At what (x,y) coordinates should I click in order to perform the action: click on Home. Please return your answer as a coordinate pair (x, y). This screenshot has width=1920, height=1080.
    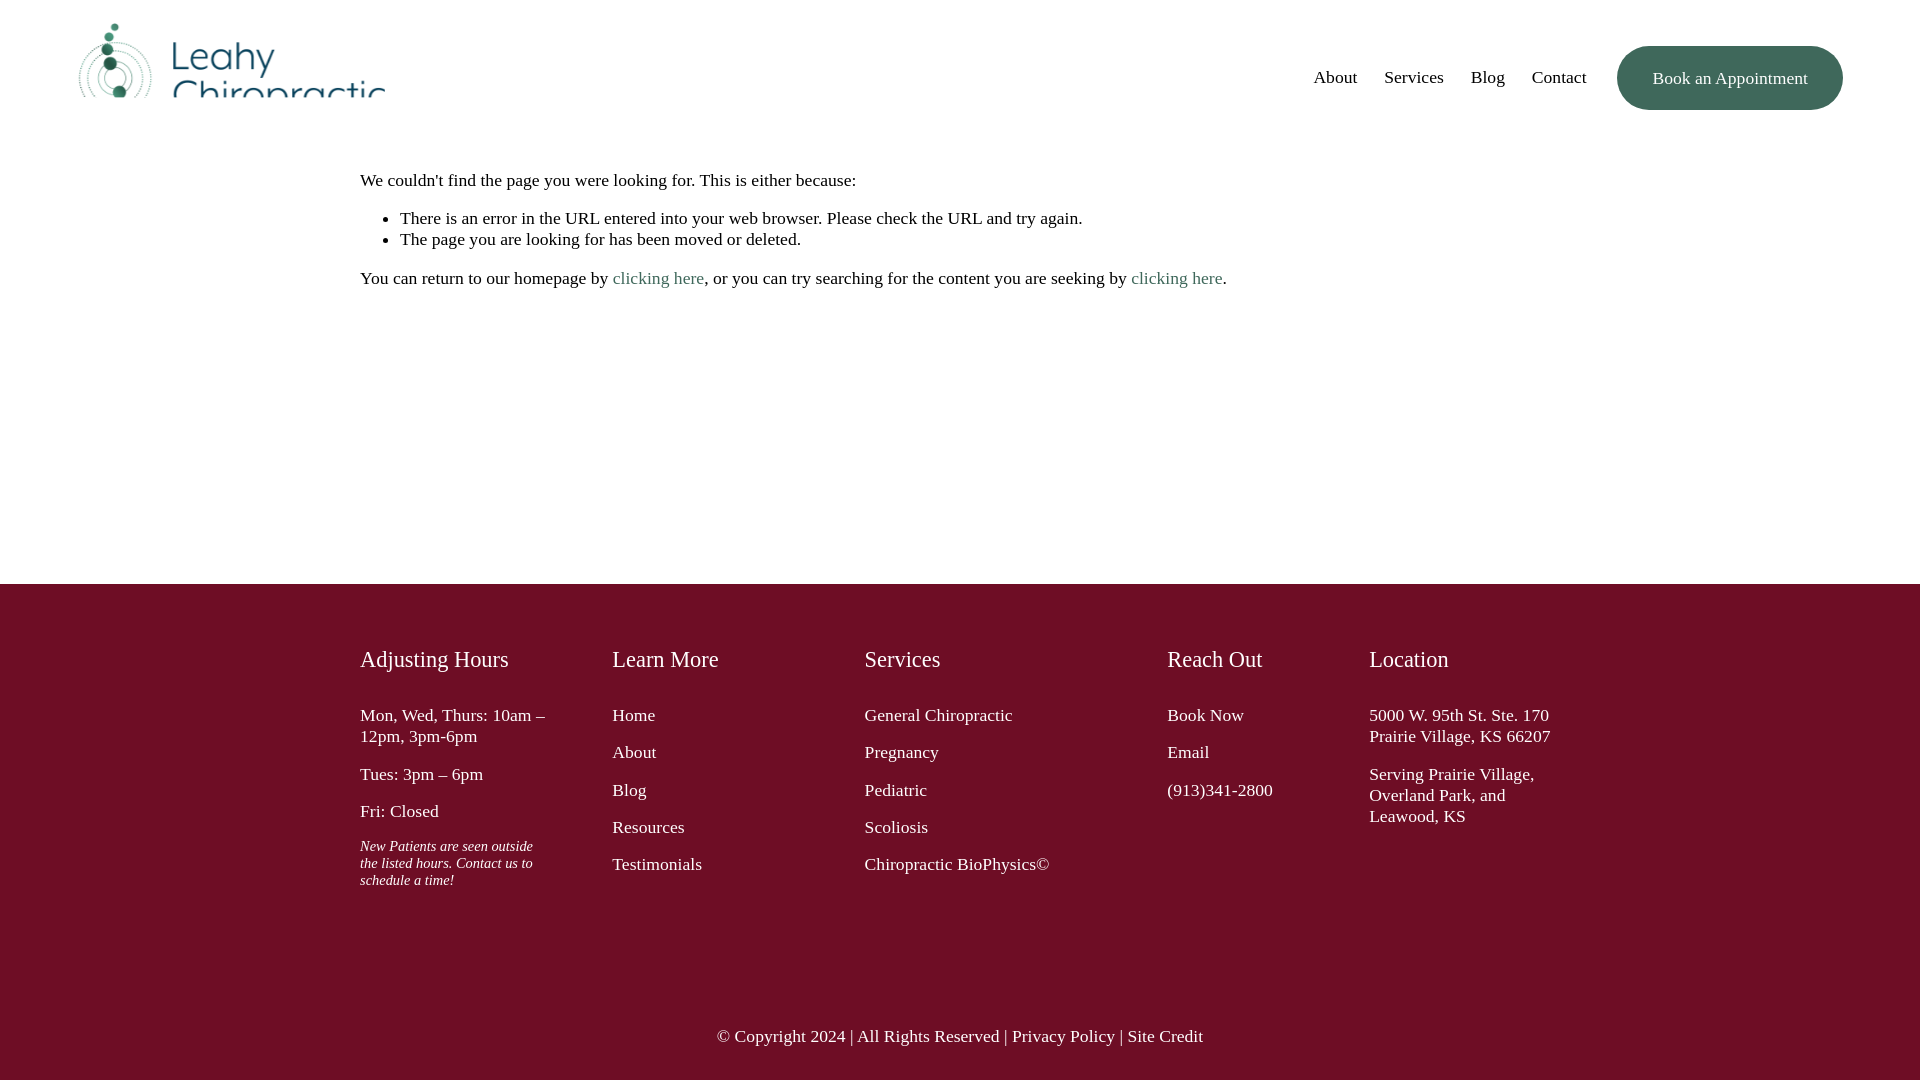
    Looking at the image, I should click on (633, 715).